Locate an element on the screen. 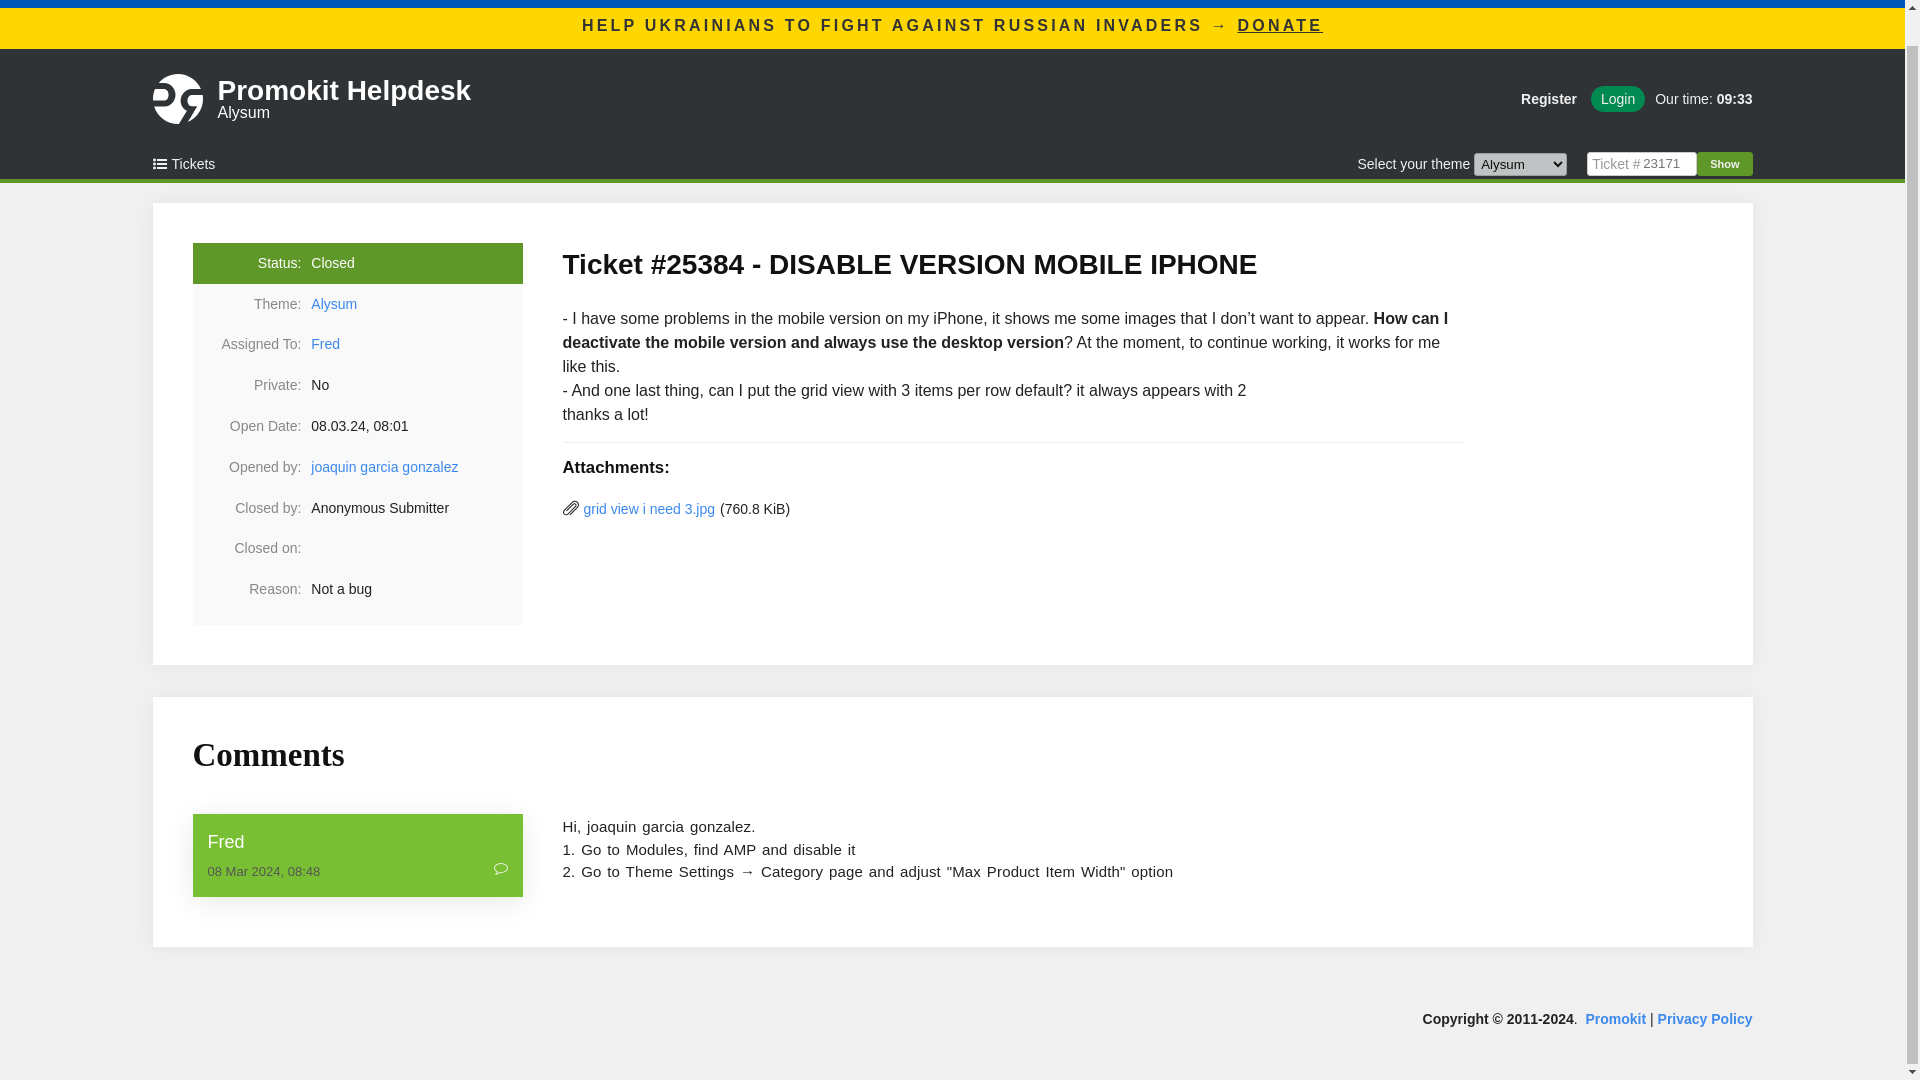  Fred is located at coordinates (358, 842).